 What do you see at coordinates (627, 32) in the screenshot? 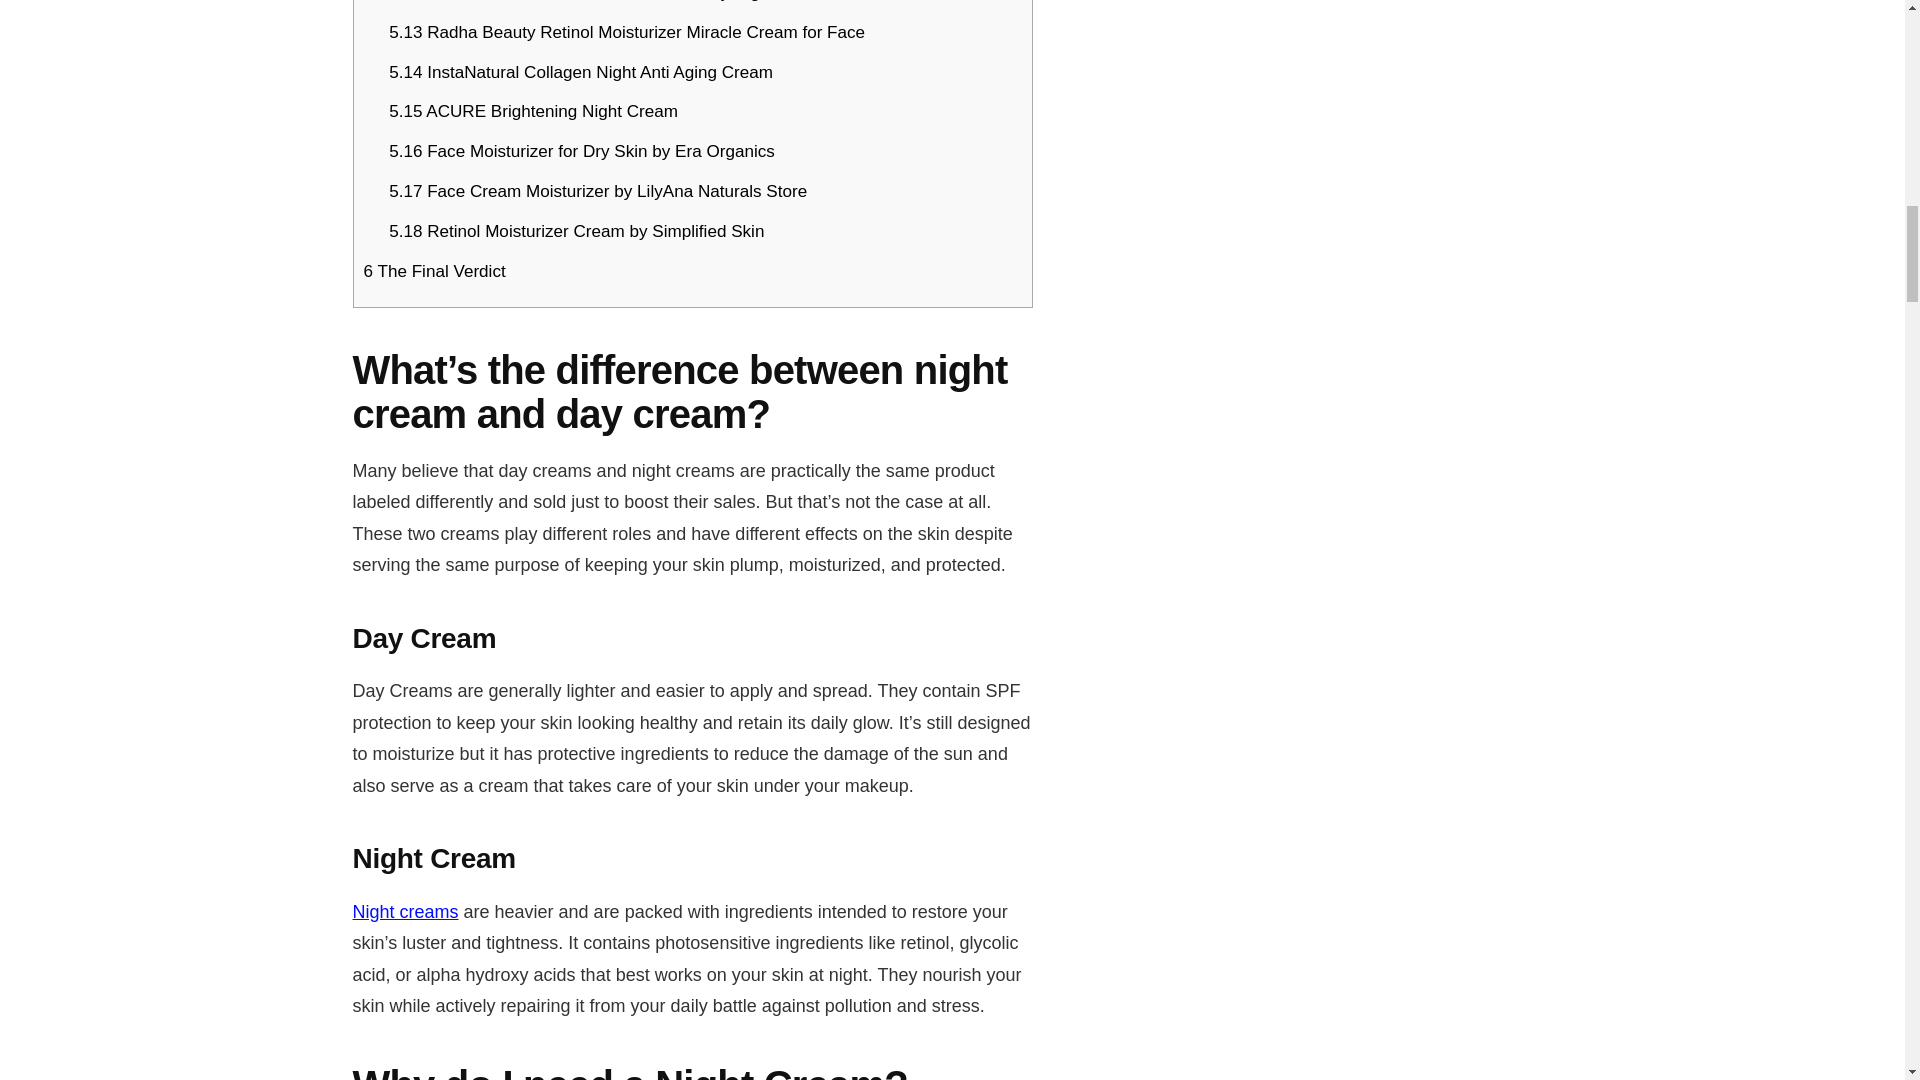
I see `5.13 Radha Beauty Retinol Moisturizer Miracle Cream for Face` at bounding box center [627, 32].